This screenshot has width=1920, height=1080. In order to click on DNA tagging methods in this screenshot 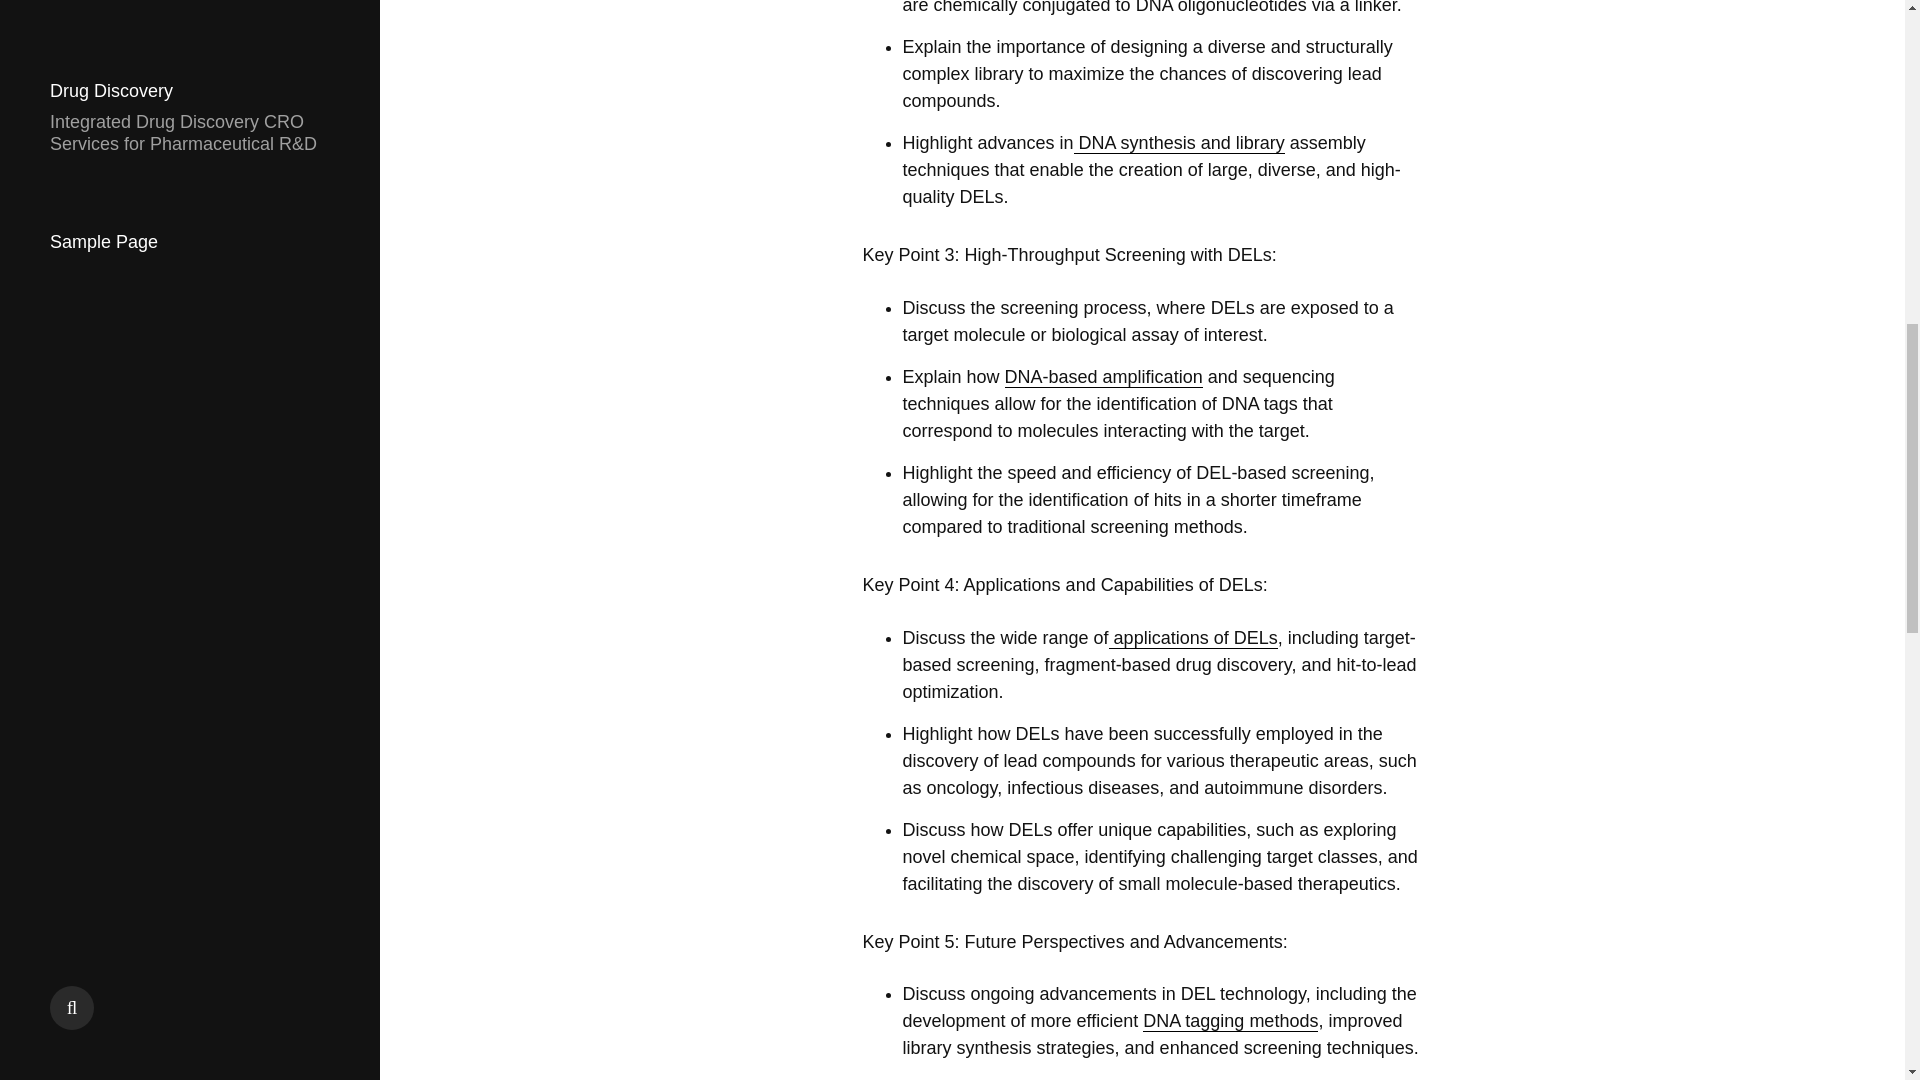, I will do `click(1230, 1021)`.